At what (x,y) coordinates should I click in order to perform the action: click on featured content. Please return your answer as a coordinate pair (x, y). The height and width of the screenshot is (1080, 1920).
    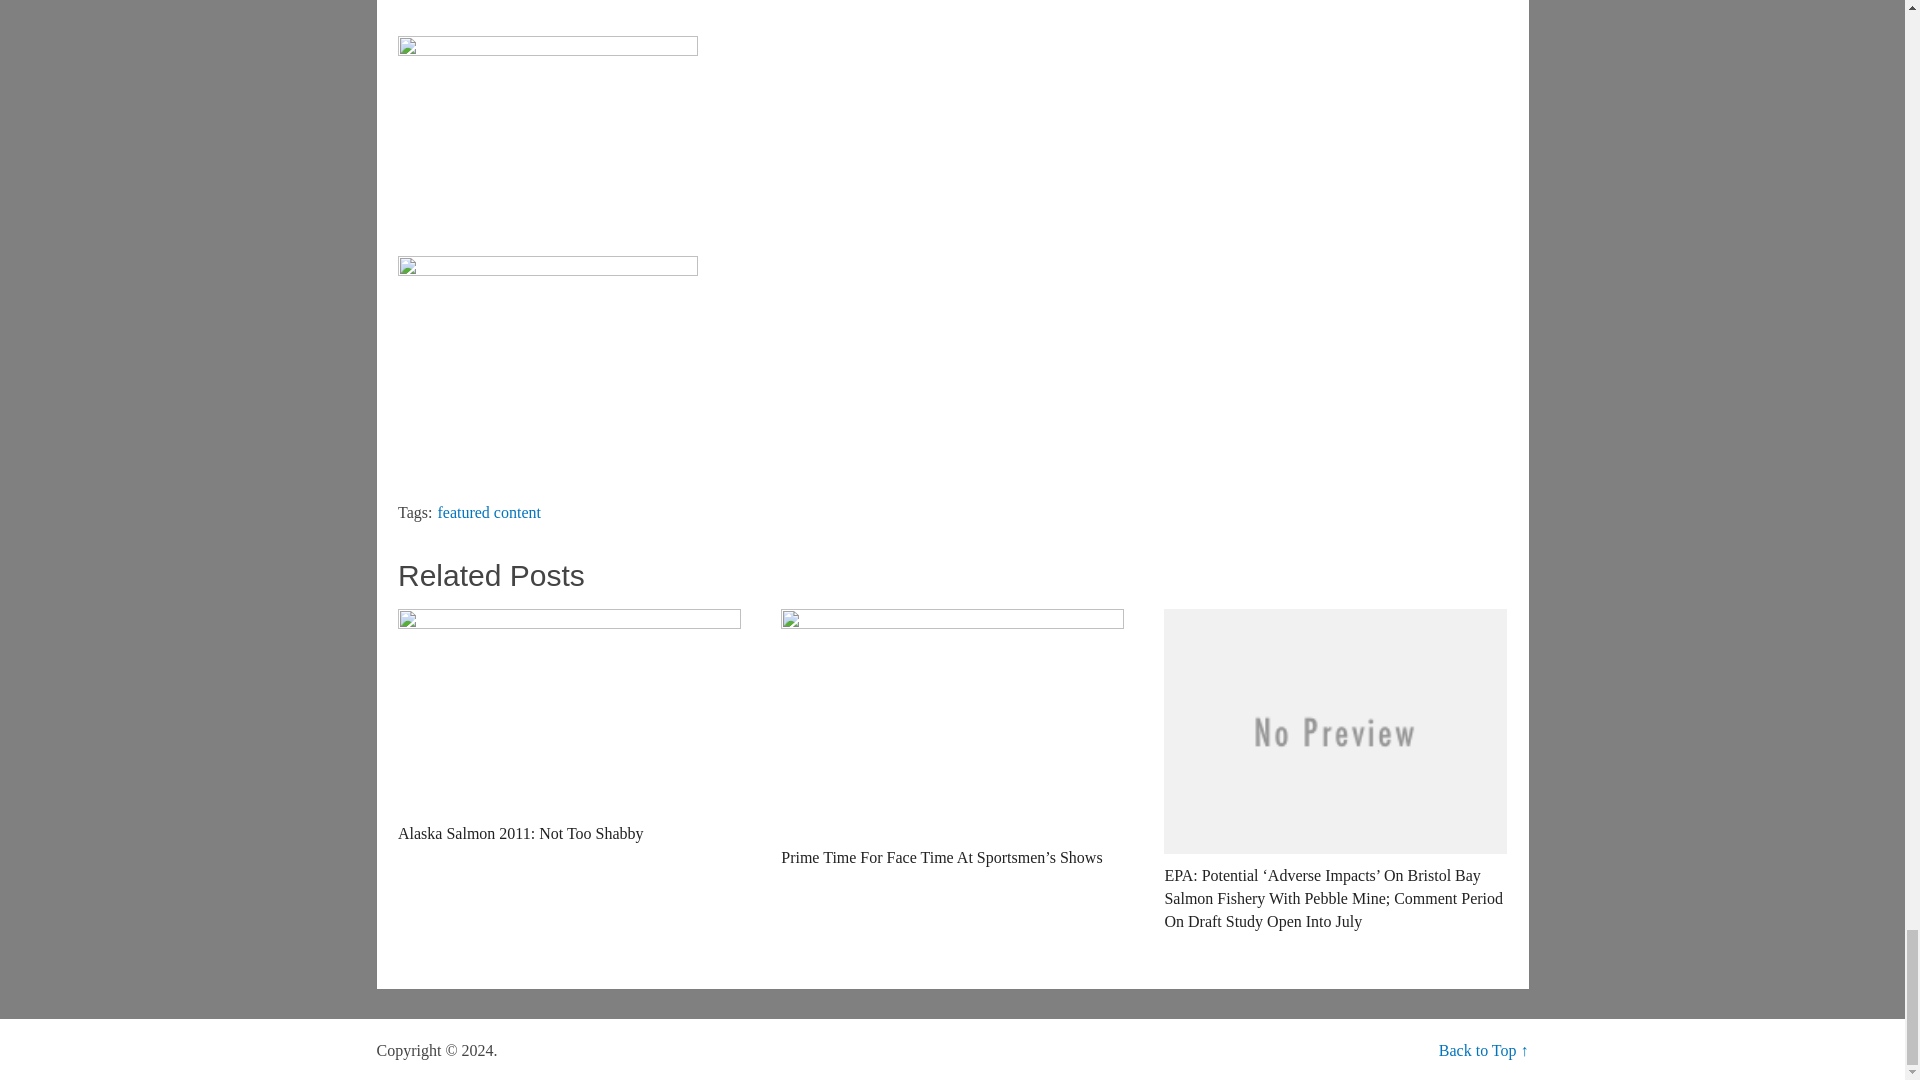
    Looking at the image, I should click on (489, 512).